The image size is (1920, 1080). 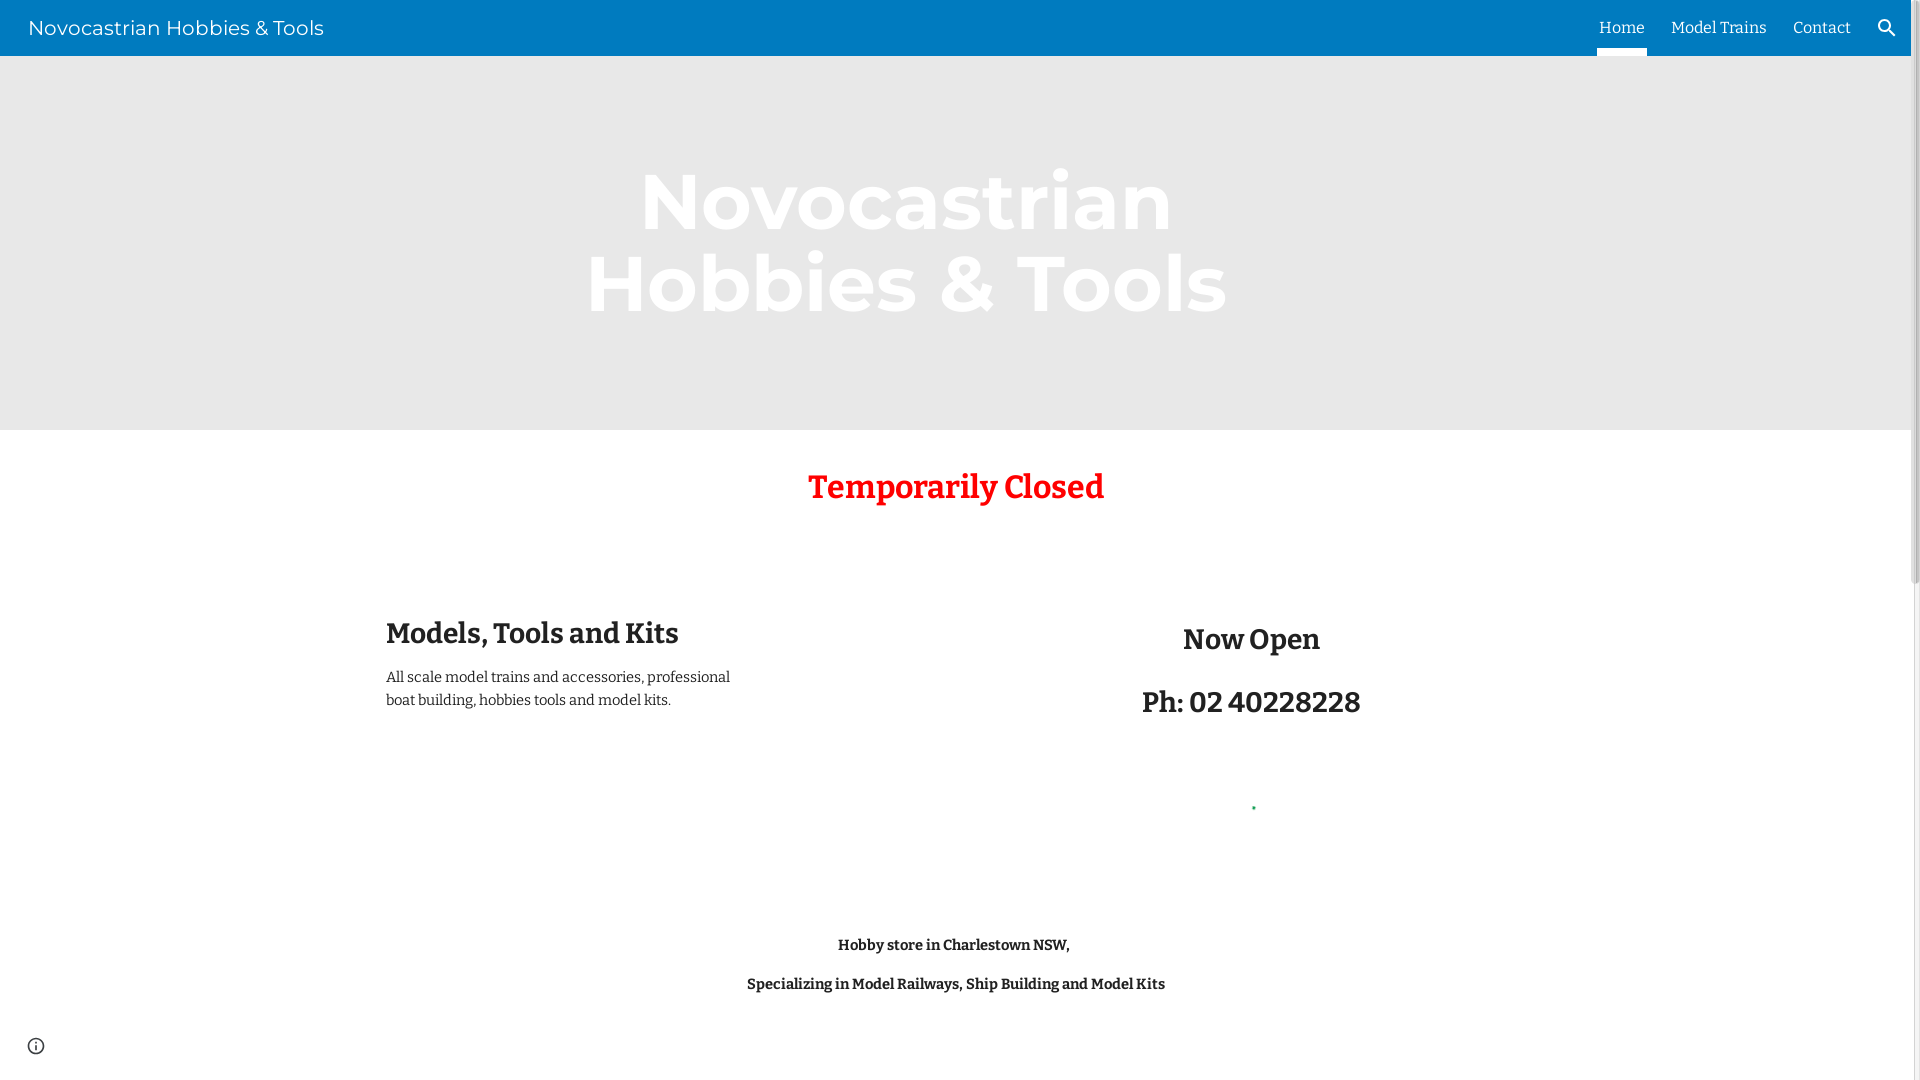 What do you see at coordinates (176, 26) in the screenshot?
I see `Novocastrian Hobbies & Tools` at bounding box center [176, 26].